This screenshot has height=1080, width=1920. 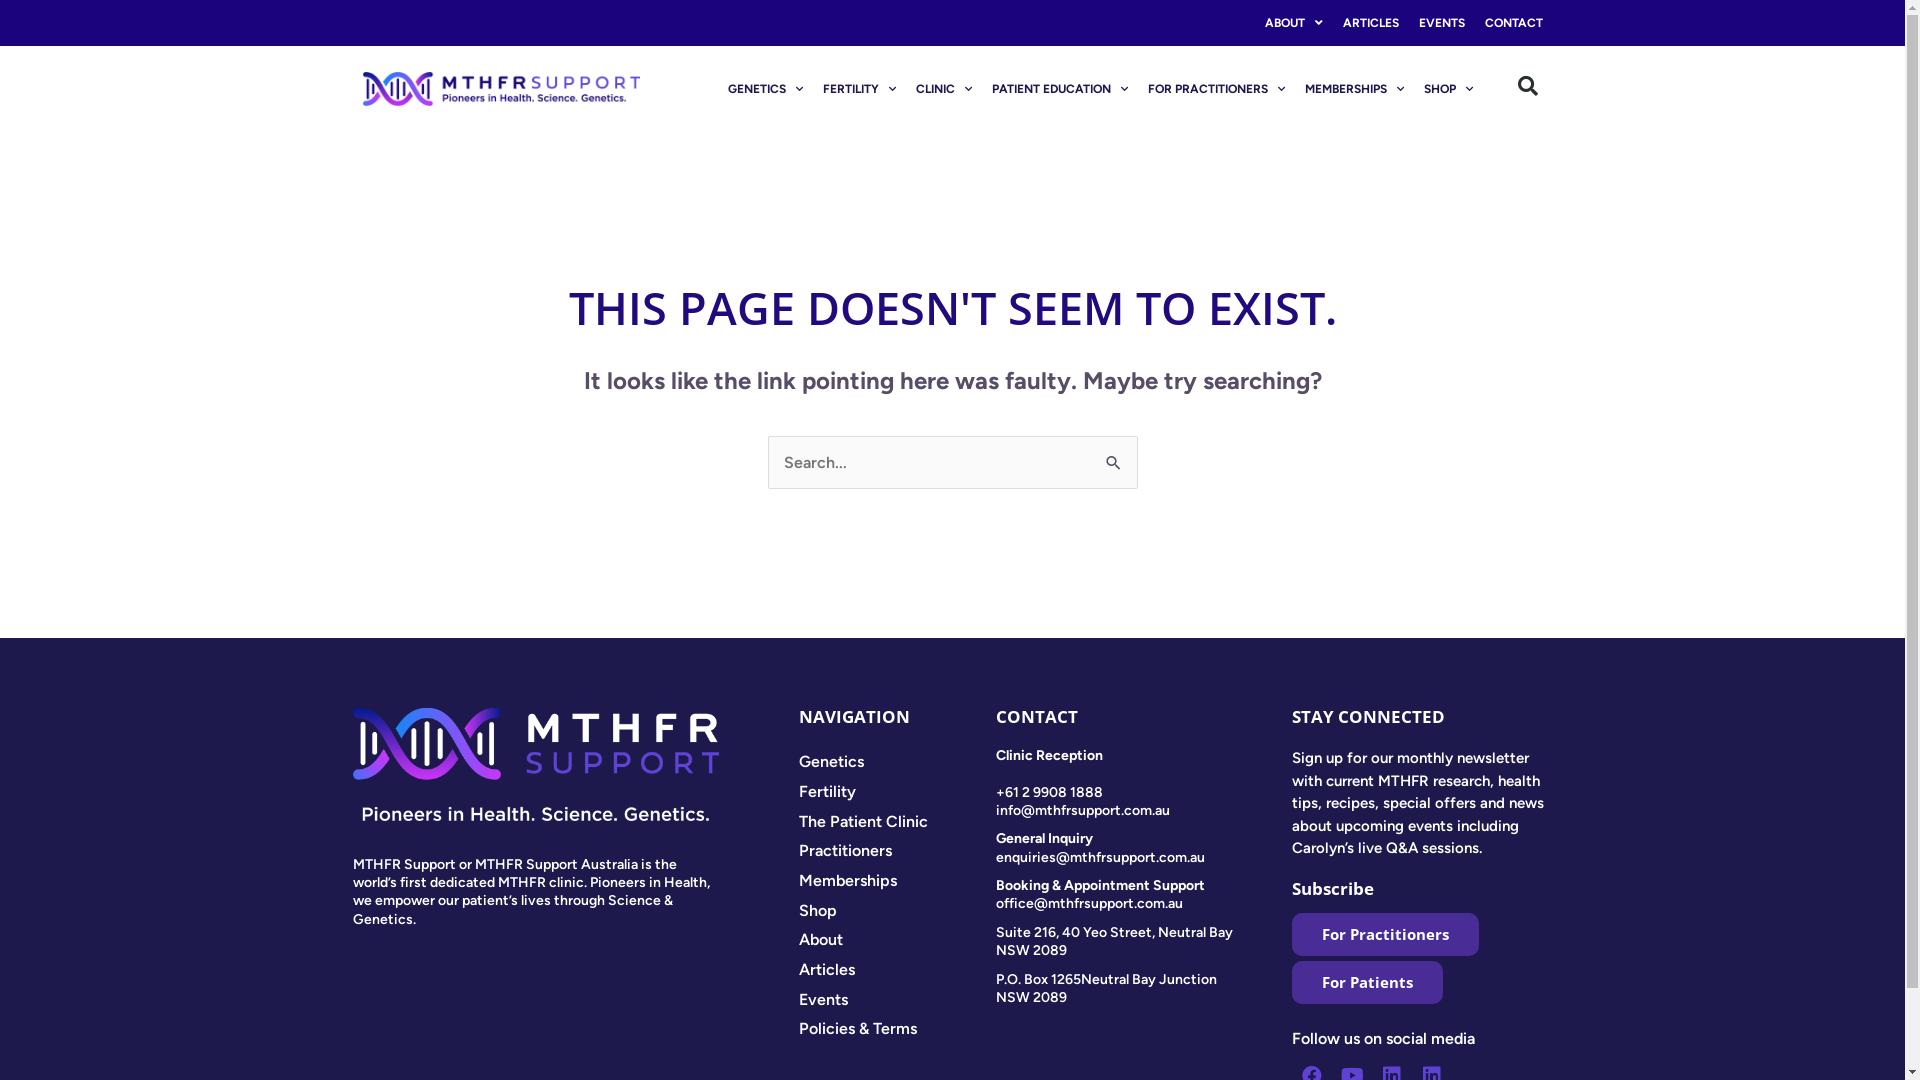 What do you see at coordinates (898, 762) in the screenshot?
I see `Genetics` at bounding box center [898, 762].